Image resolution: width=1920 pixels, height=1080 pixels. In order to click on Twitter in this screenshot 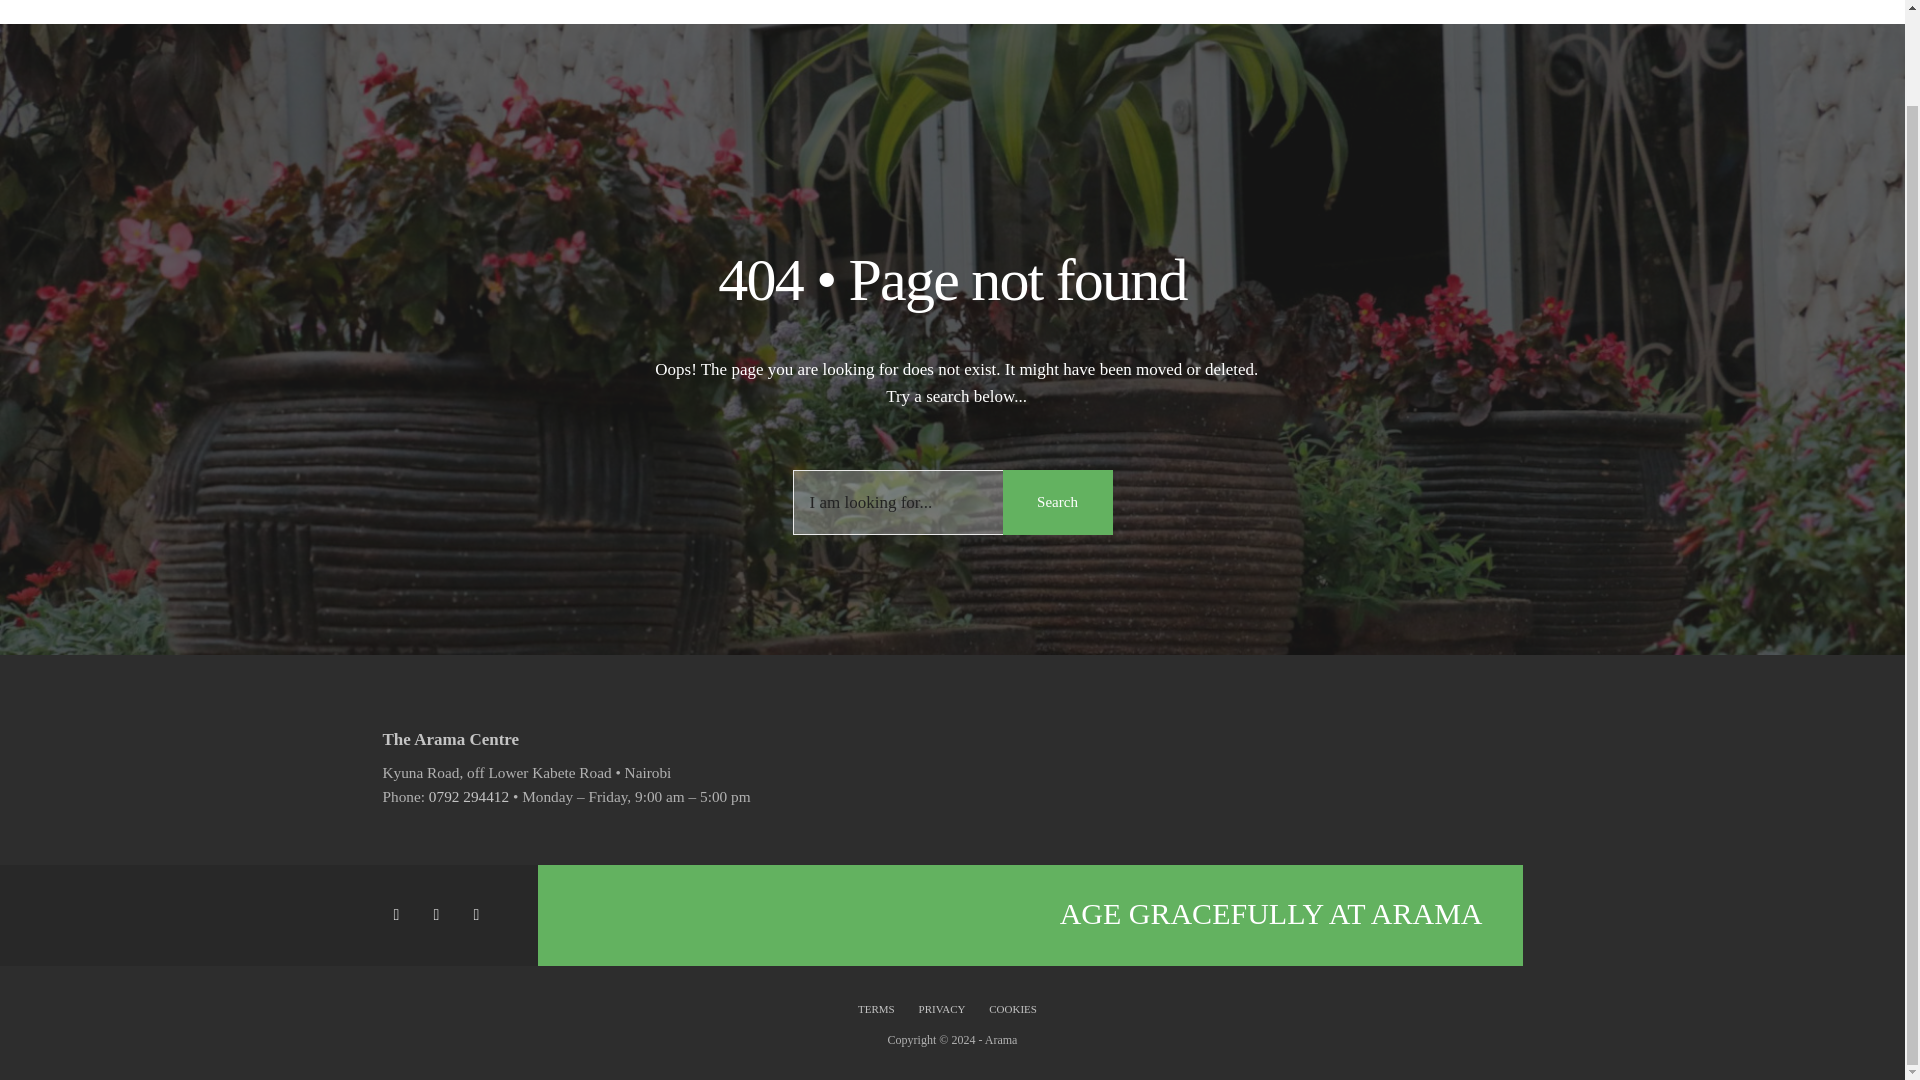, I will do `click(439, 915)`.